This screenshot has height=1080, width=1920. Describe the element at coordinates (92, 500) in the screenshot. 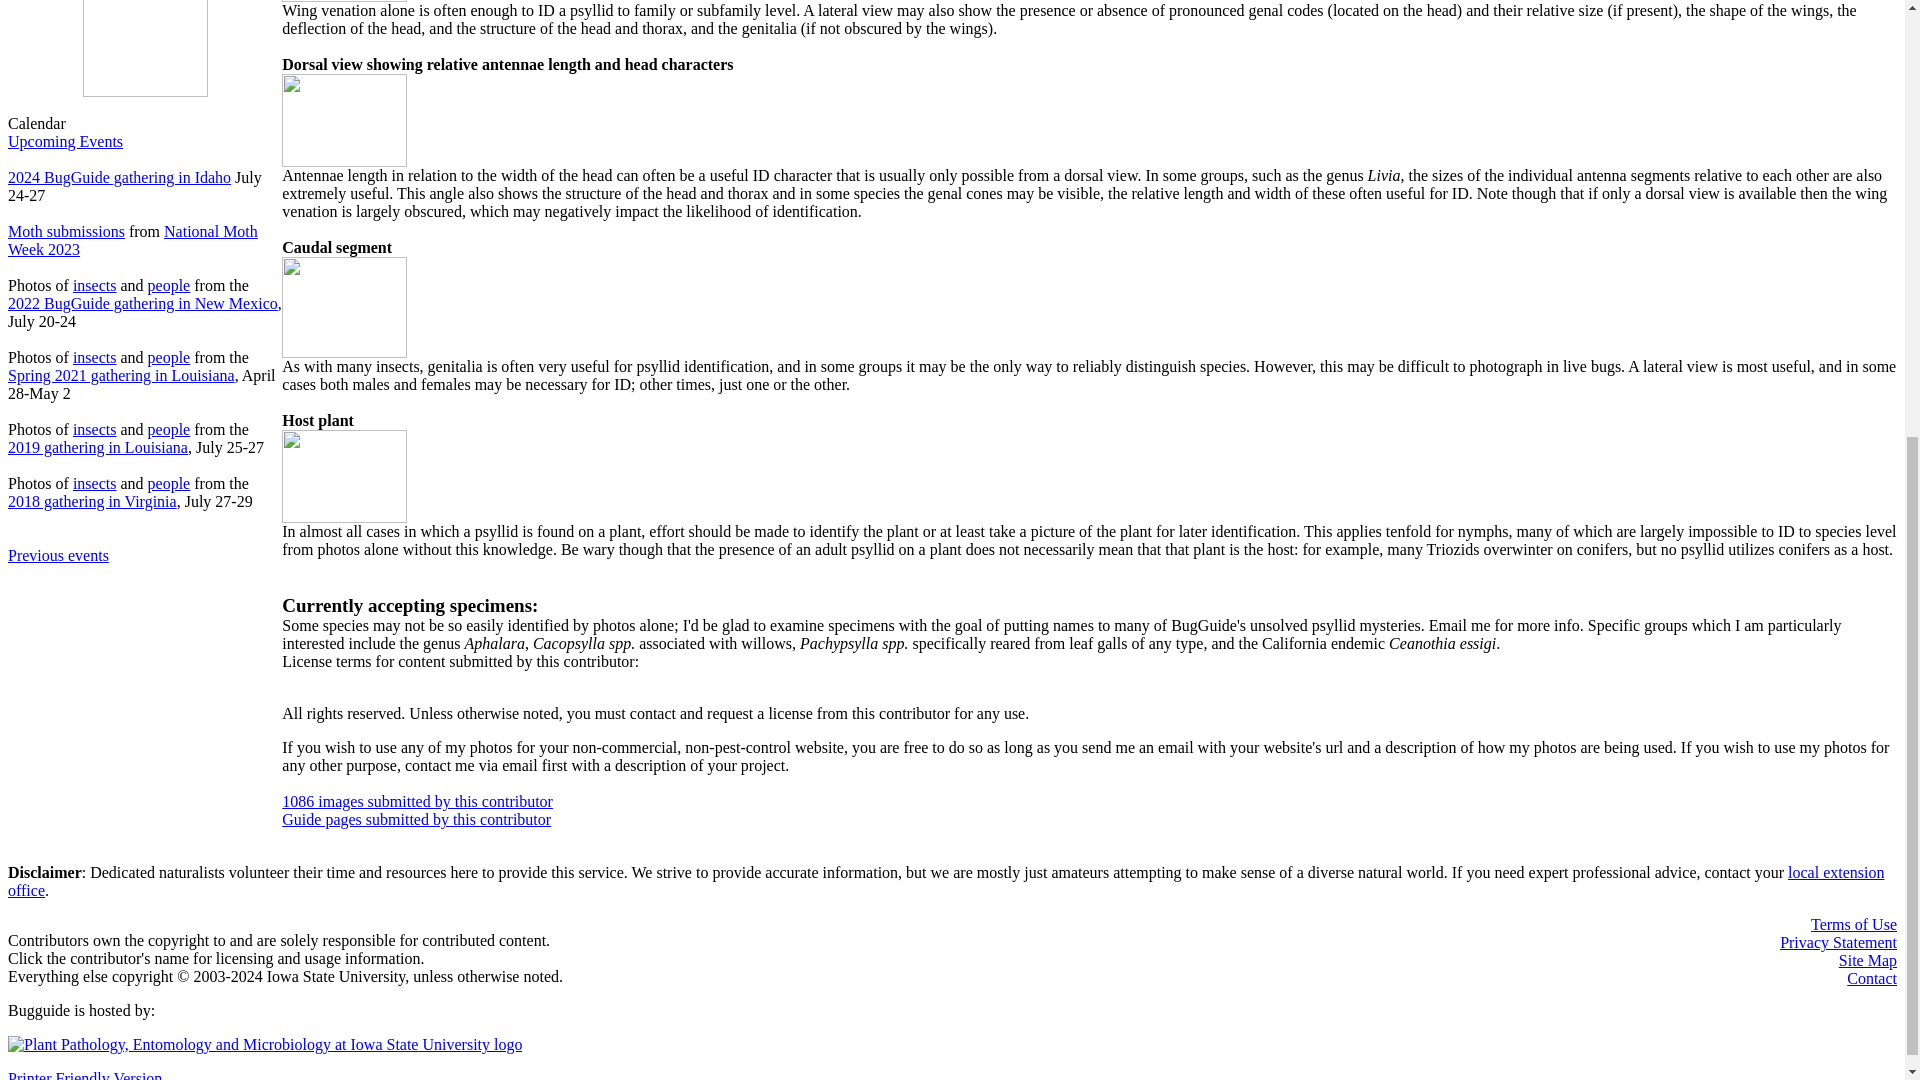

I see `2018 gathering in Virginia` at that location.